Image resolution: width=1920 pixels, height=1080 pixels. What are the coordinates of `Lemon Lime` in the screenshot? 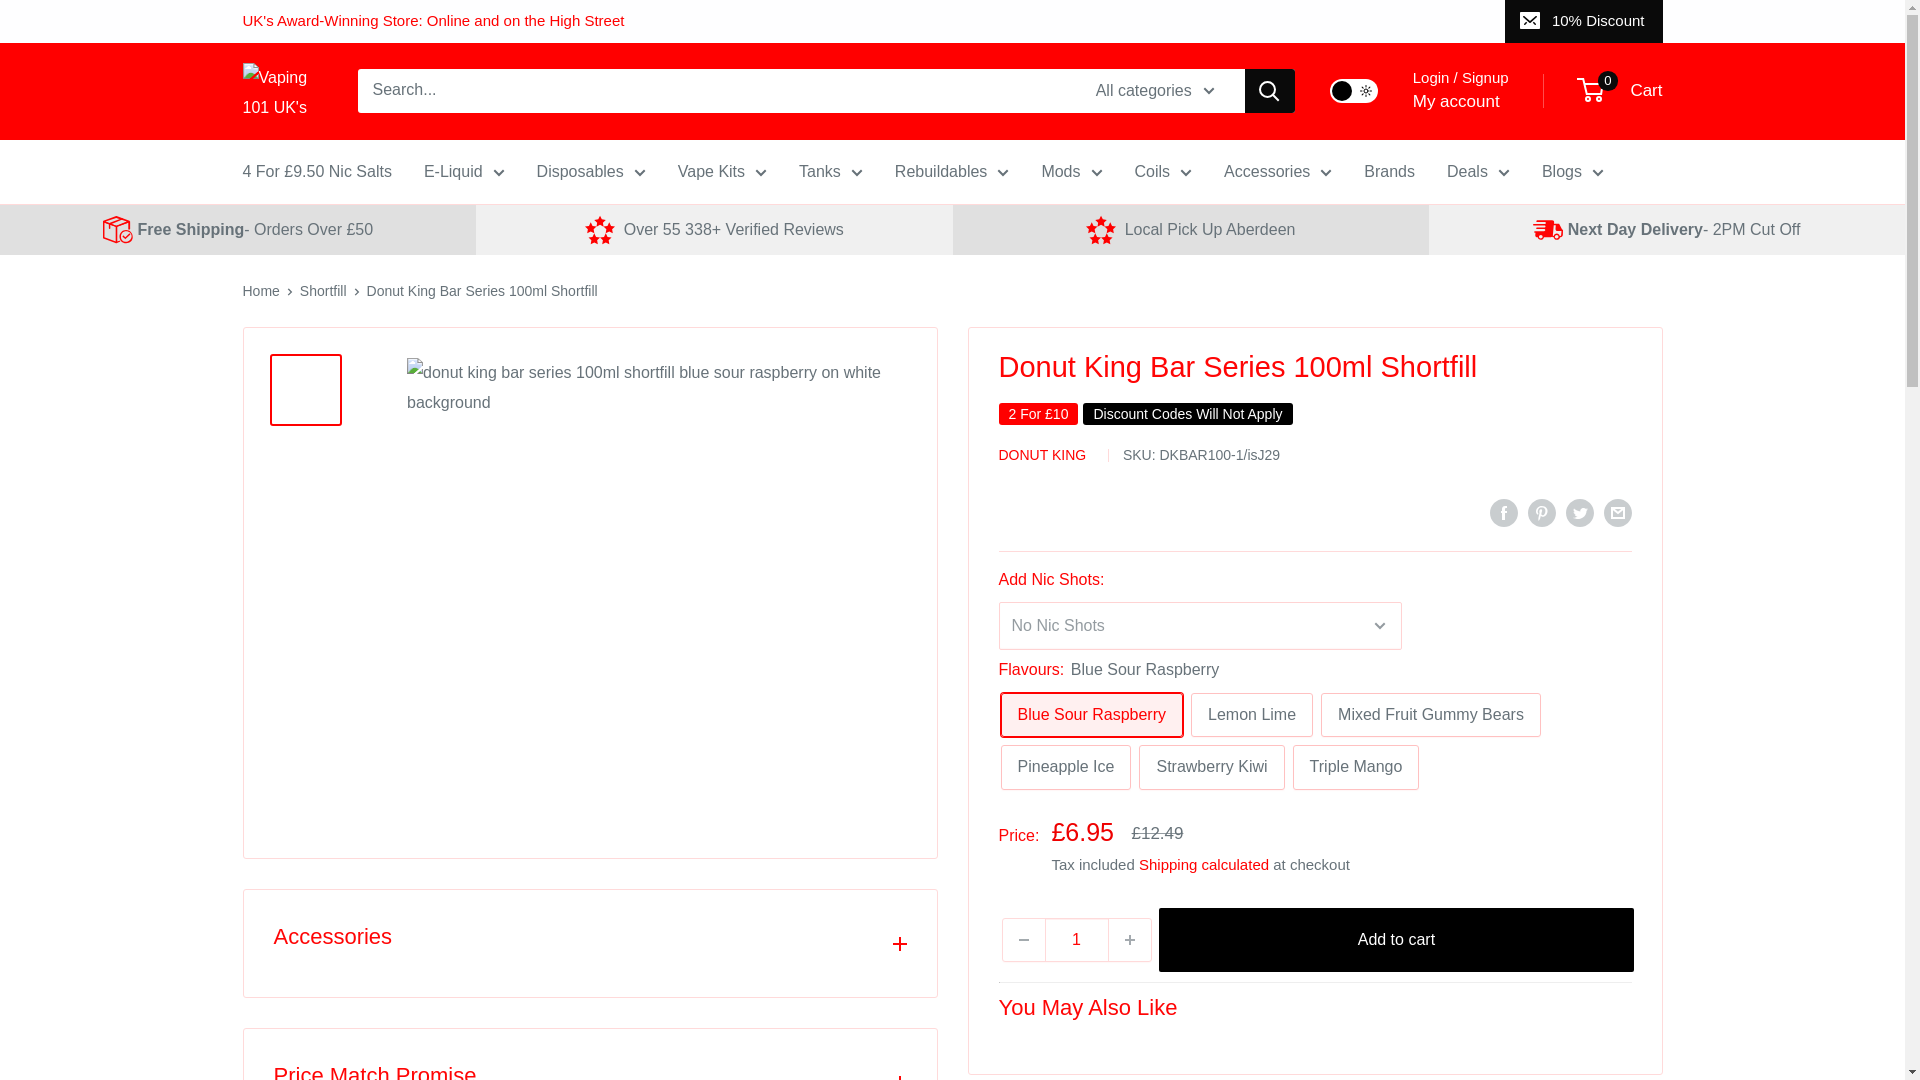 It's located at (1252, 715).